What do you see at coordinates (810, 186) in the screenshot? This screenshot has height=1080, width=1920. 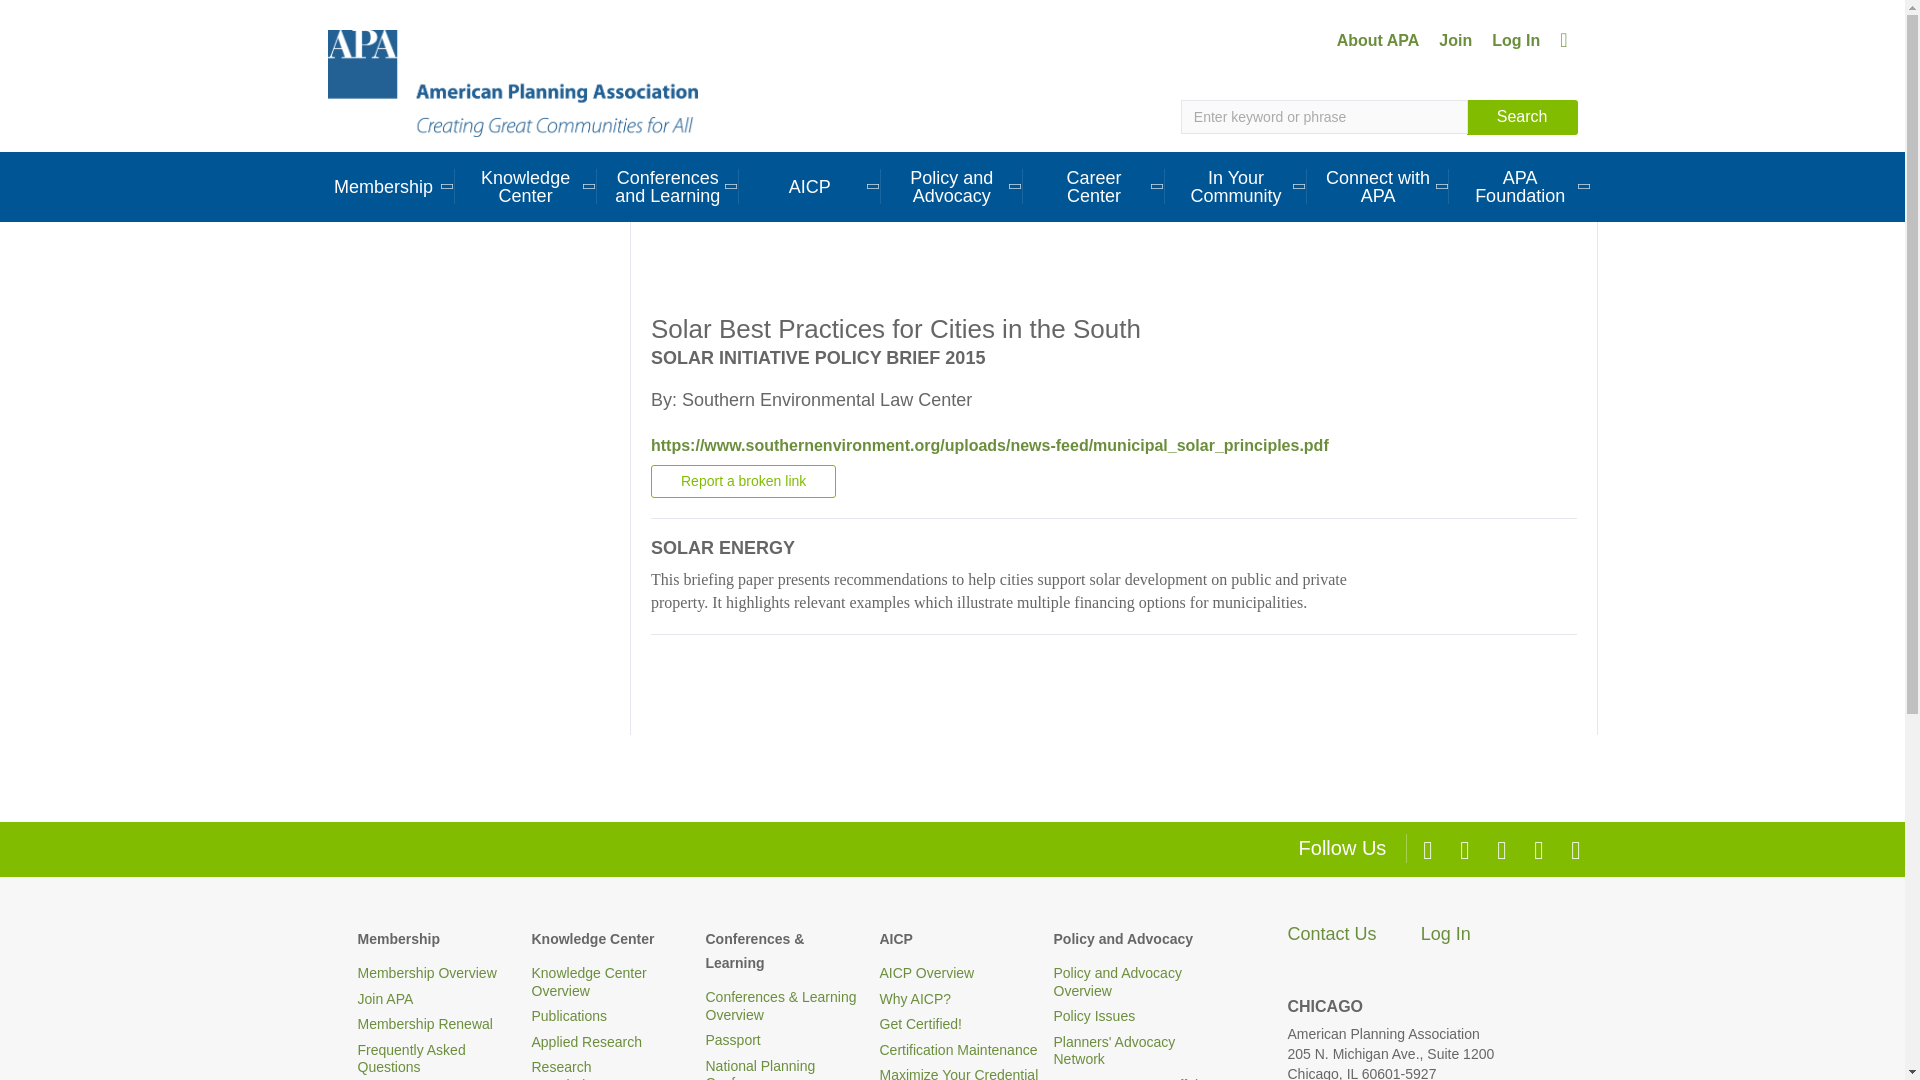 I see `AICP` at bounding box center [810, 186].